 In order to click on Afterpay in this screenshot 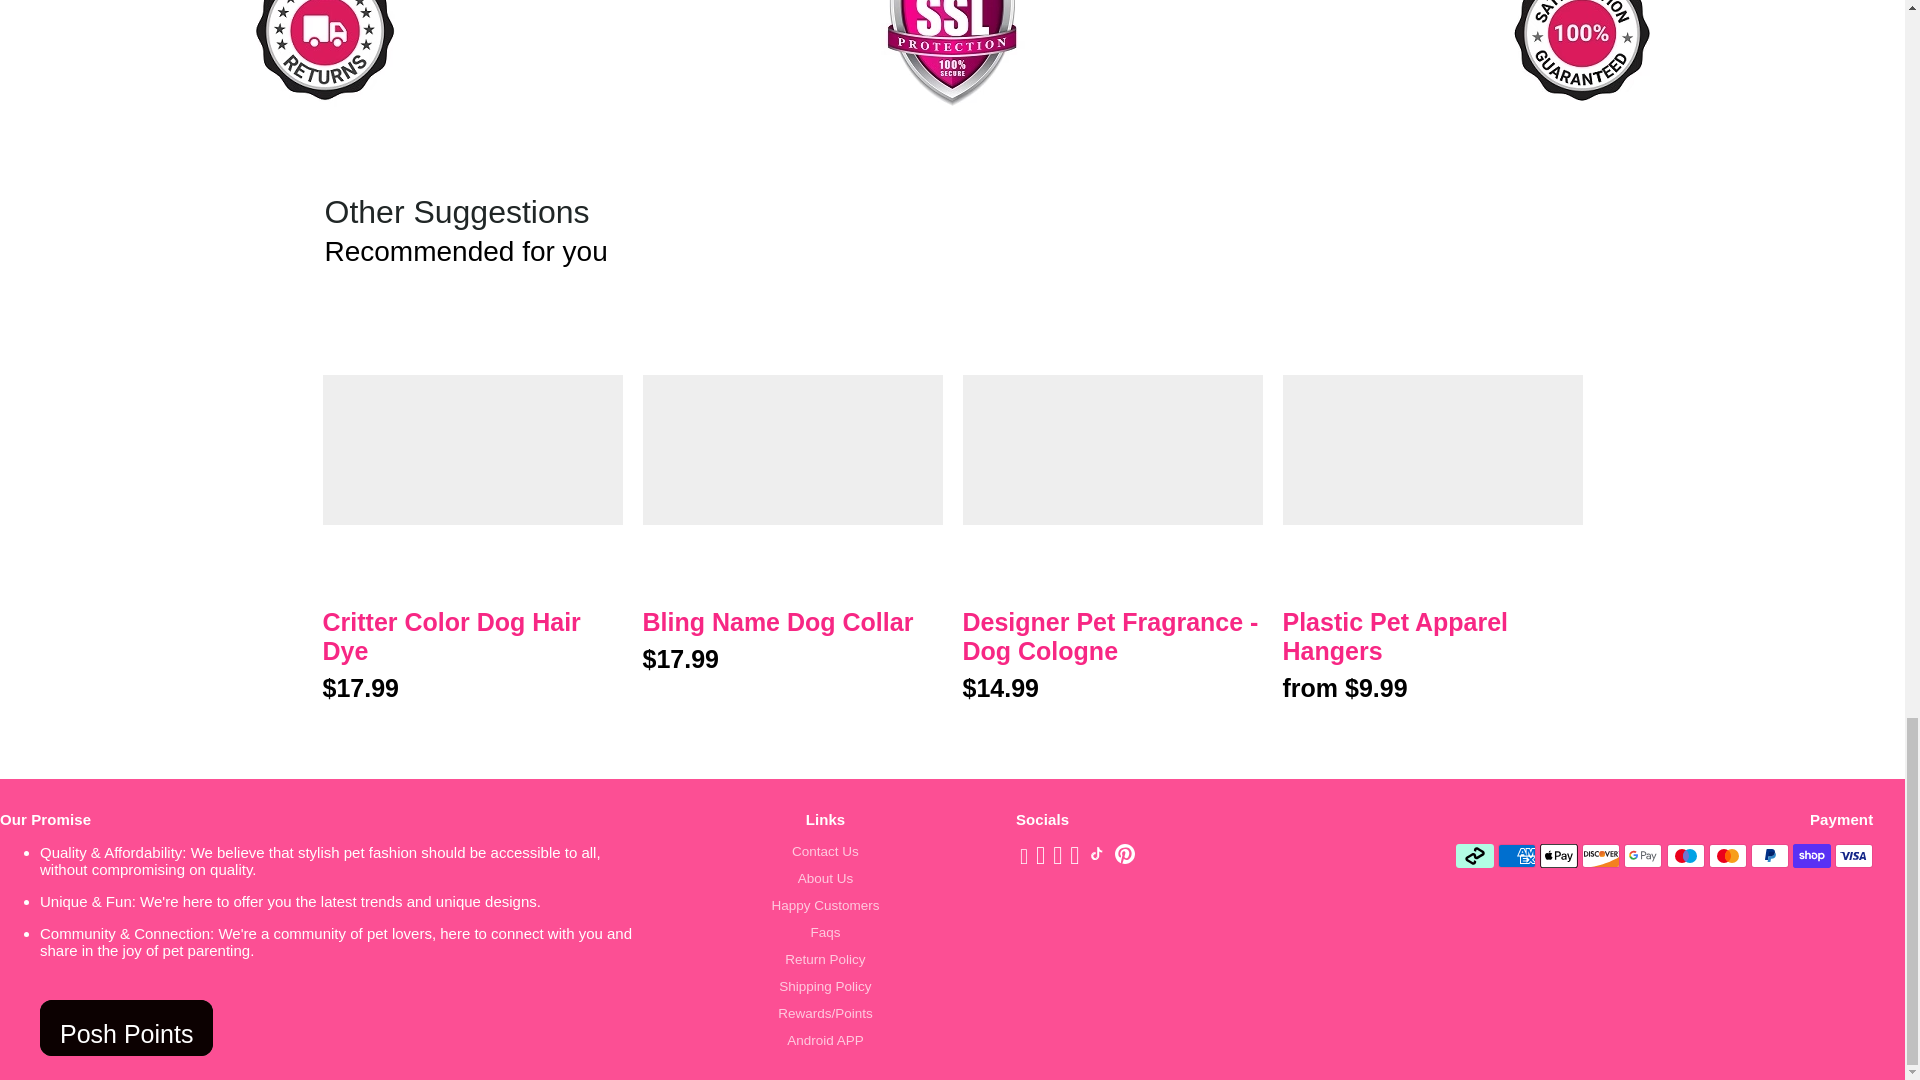, I will do `click(1474, 856)`.